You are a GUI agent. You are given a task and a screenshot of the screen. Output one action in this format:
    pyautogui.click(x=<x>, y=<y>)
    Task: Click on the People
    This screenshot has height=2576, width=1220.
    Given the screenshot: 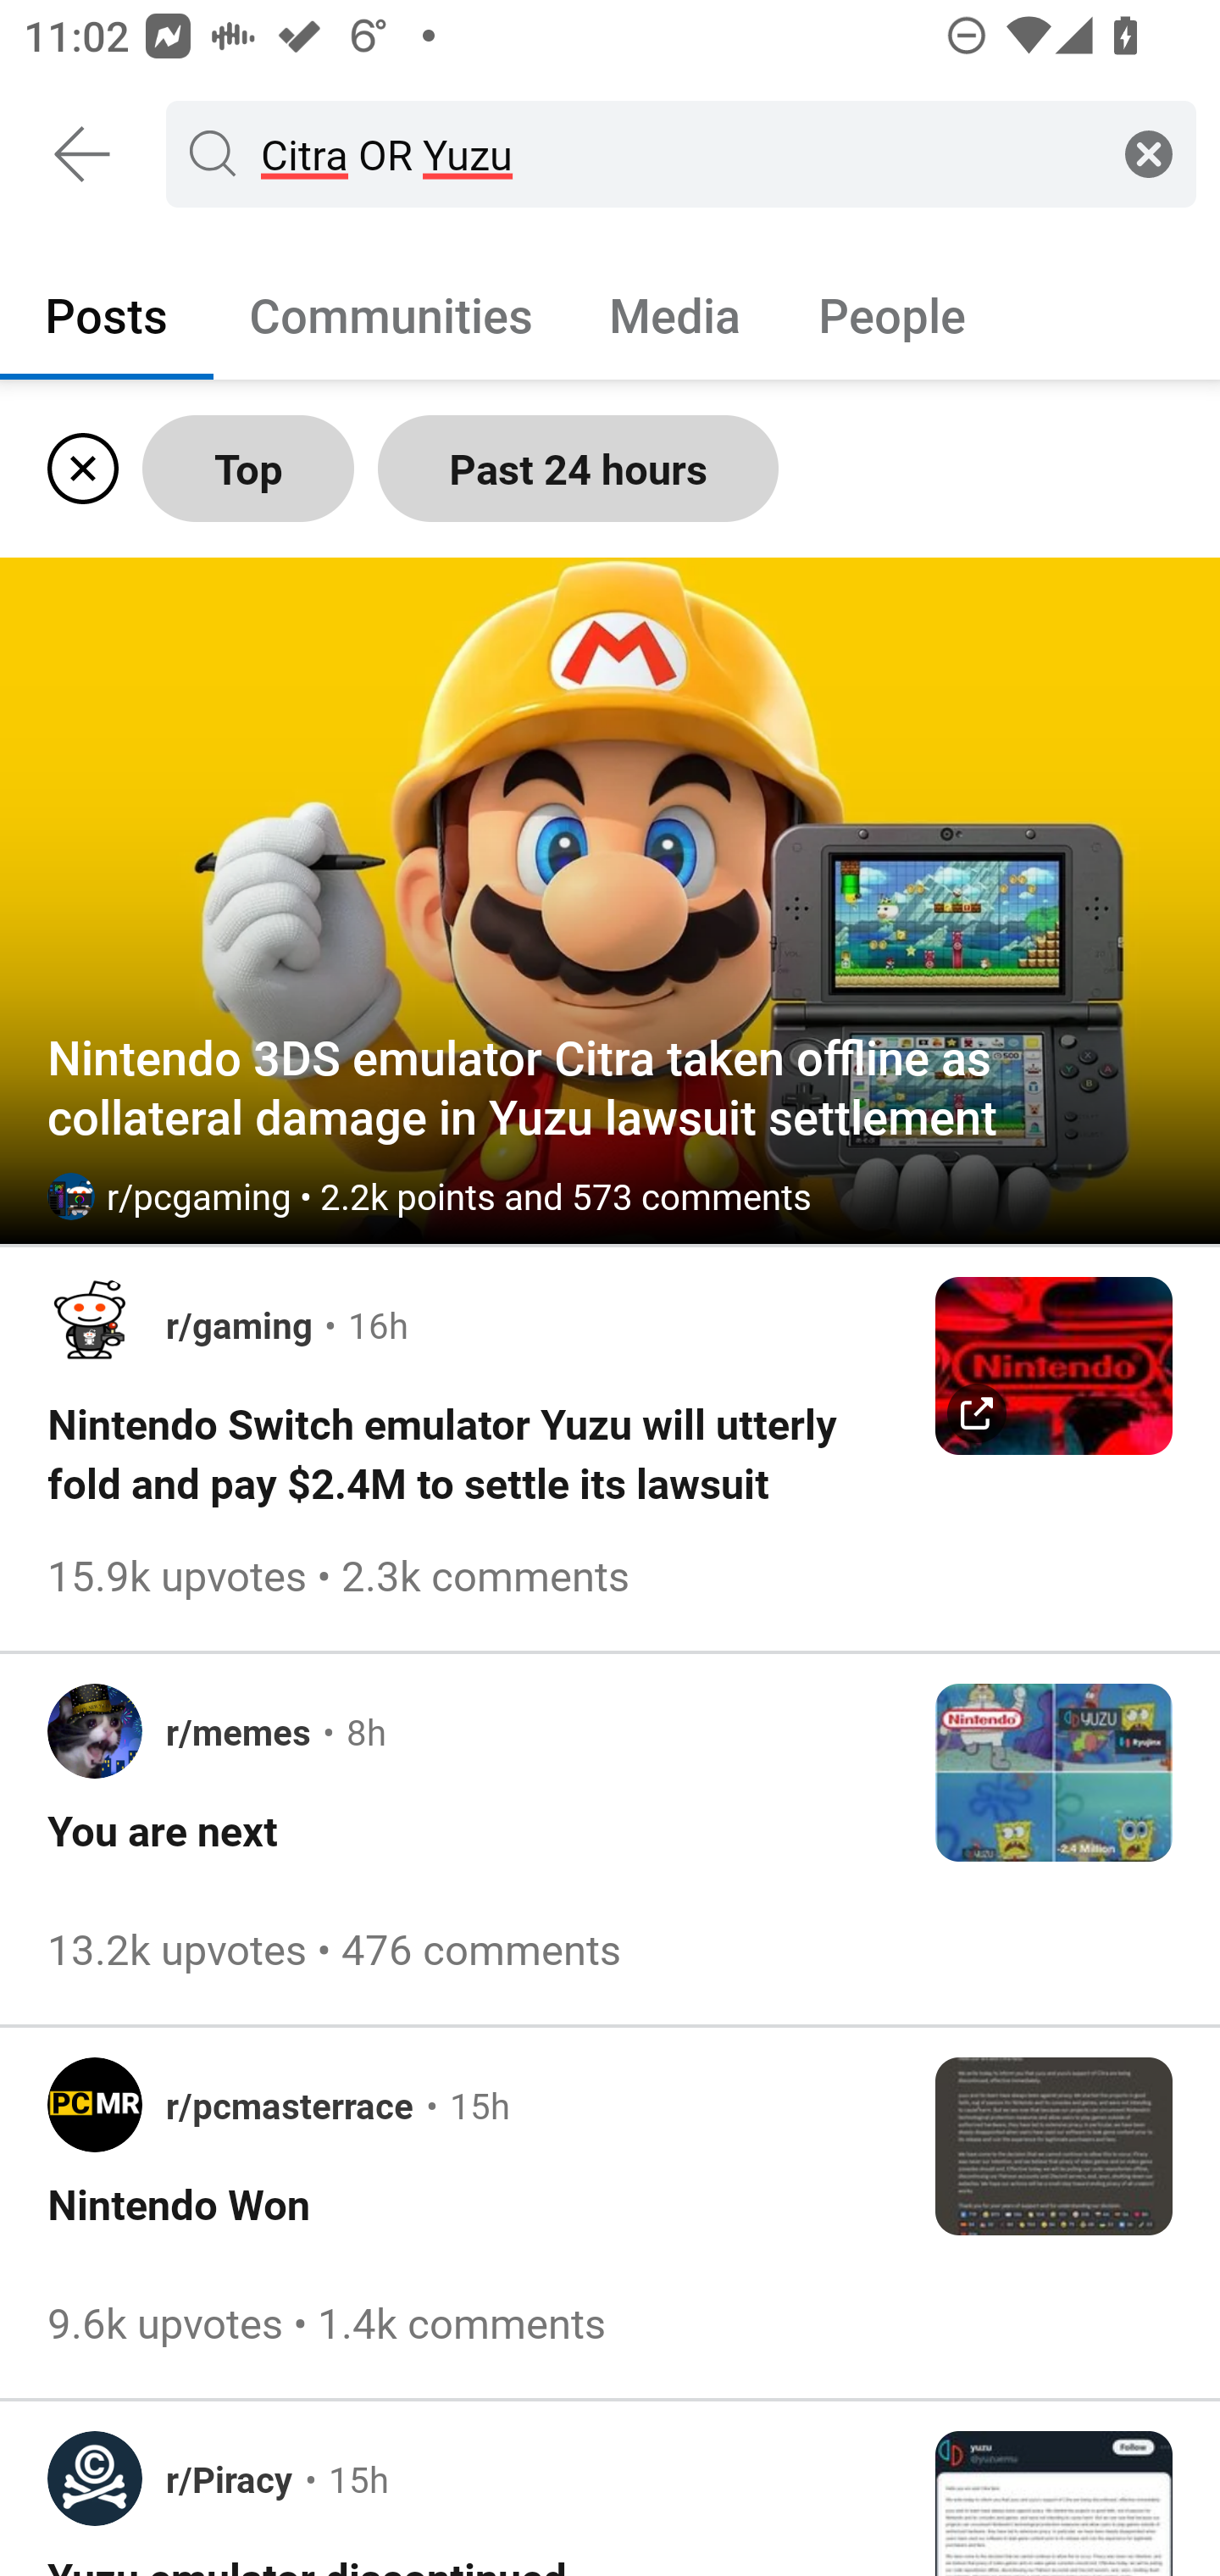 What is the action you would take?
    pyautogui.click(x=891, y=314)
    